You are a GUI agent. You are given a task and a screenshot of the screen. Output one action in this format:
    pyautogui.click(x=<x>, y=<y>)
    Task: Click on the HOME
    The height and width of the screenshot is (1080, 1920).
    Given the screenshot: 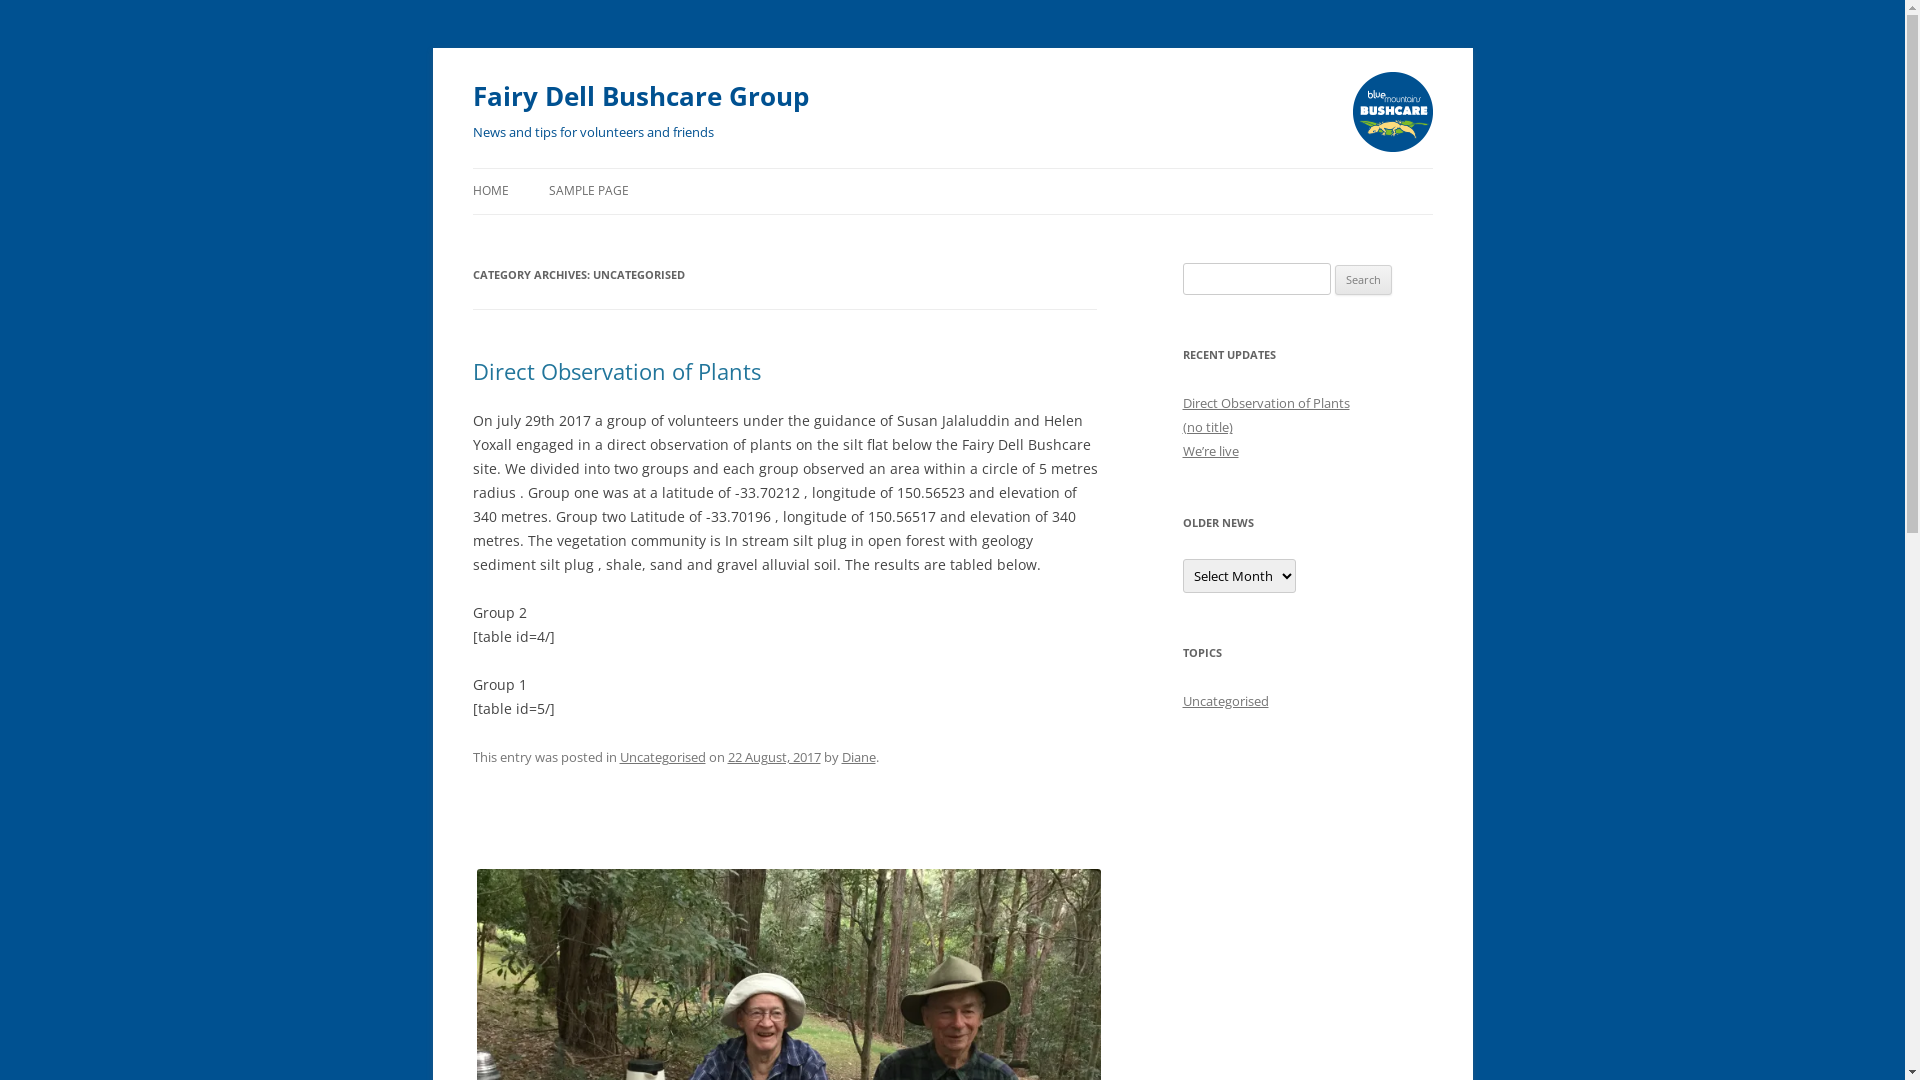 What is the action you would take?
    pyautogui.click(x=490, y=191)
    